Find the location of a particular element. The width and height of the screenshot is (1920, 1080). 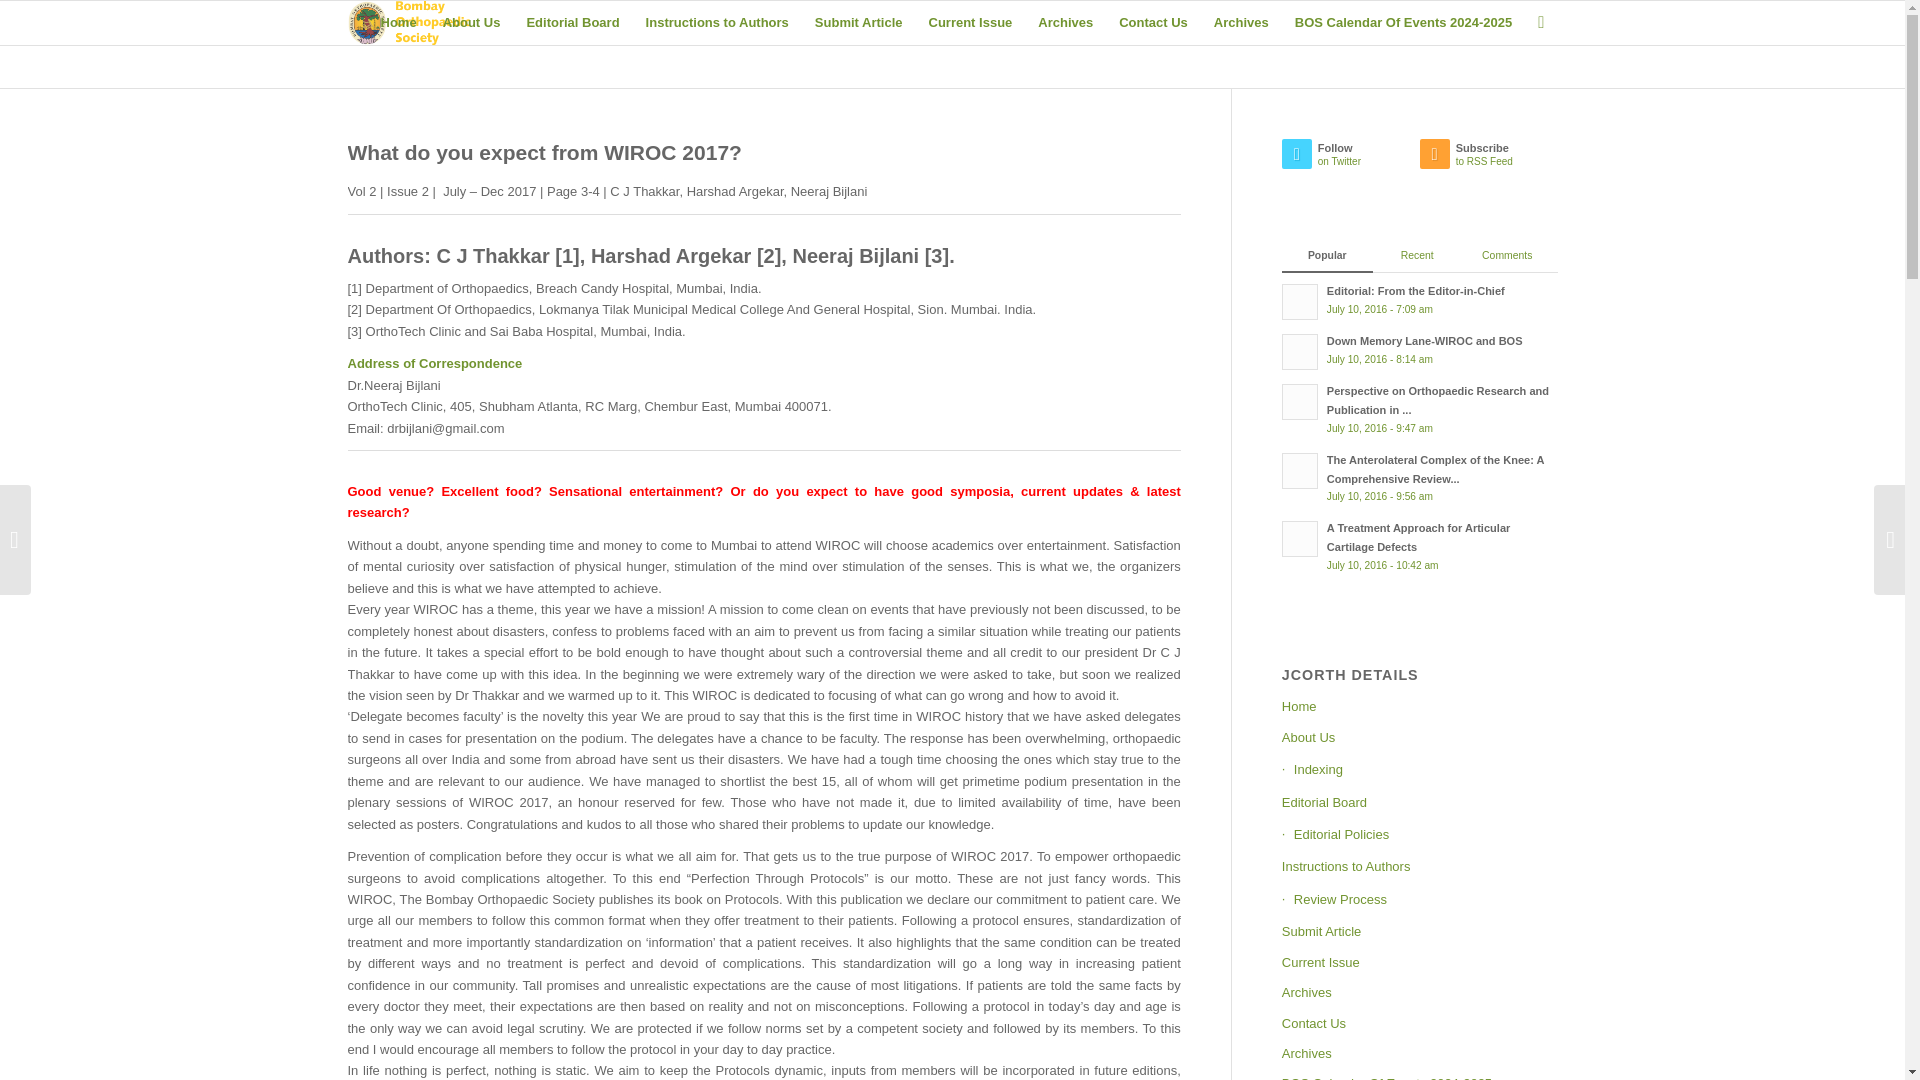

About Us is located at coordinates (472, 23).